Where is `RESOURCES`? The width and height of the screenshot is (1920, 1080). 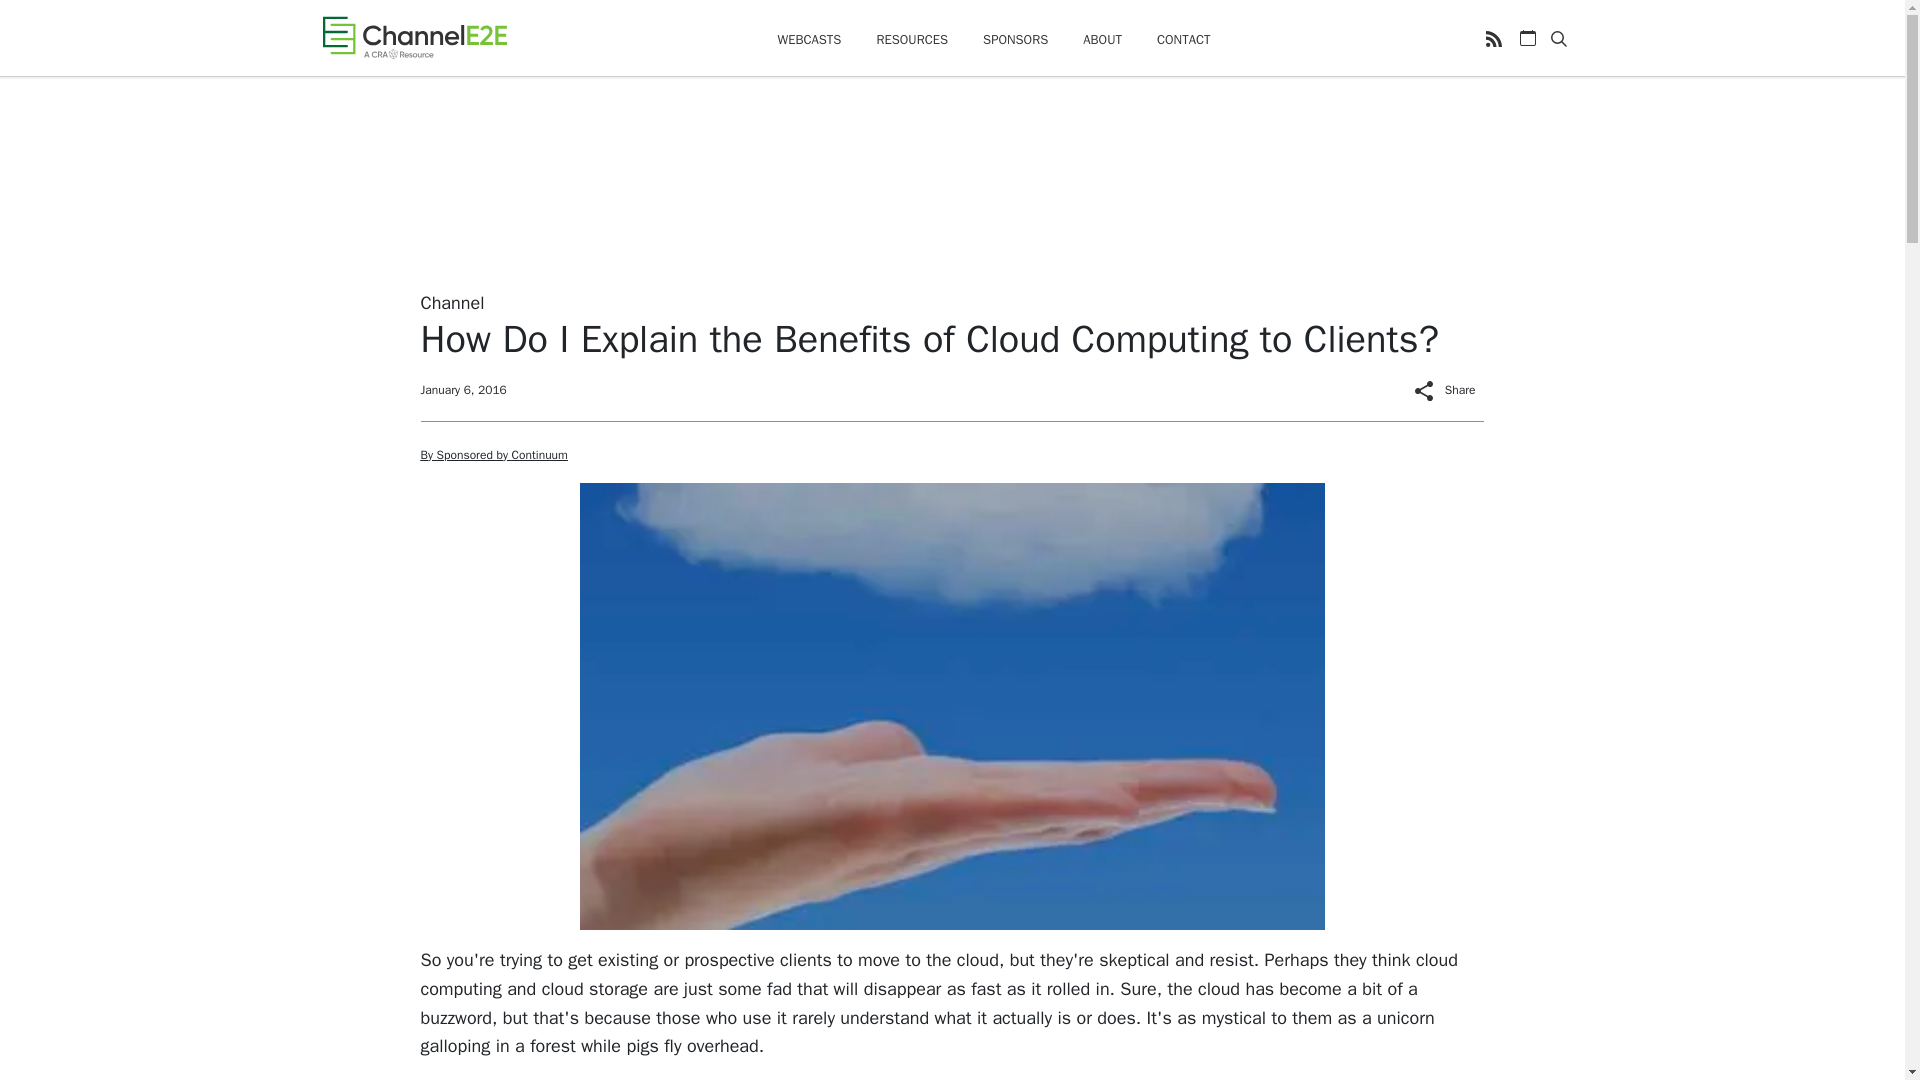
RESOURCES is located at coordinates (912, 40).